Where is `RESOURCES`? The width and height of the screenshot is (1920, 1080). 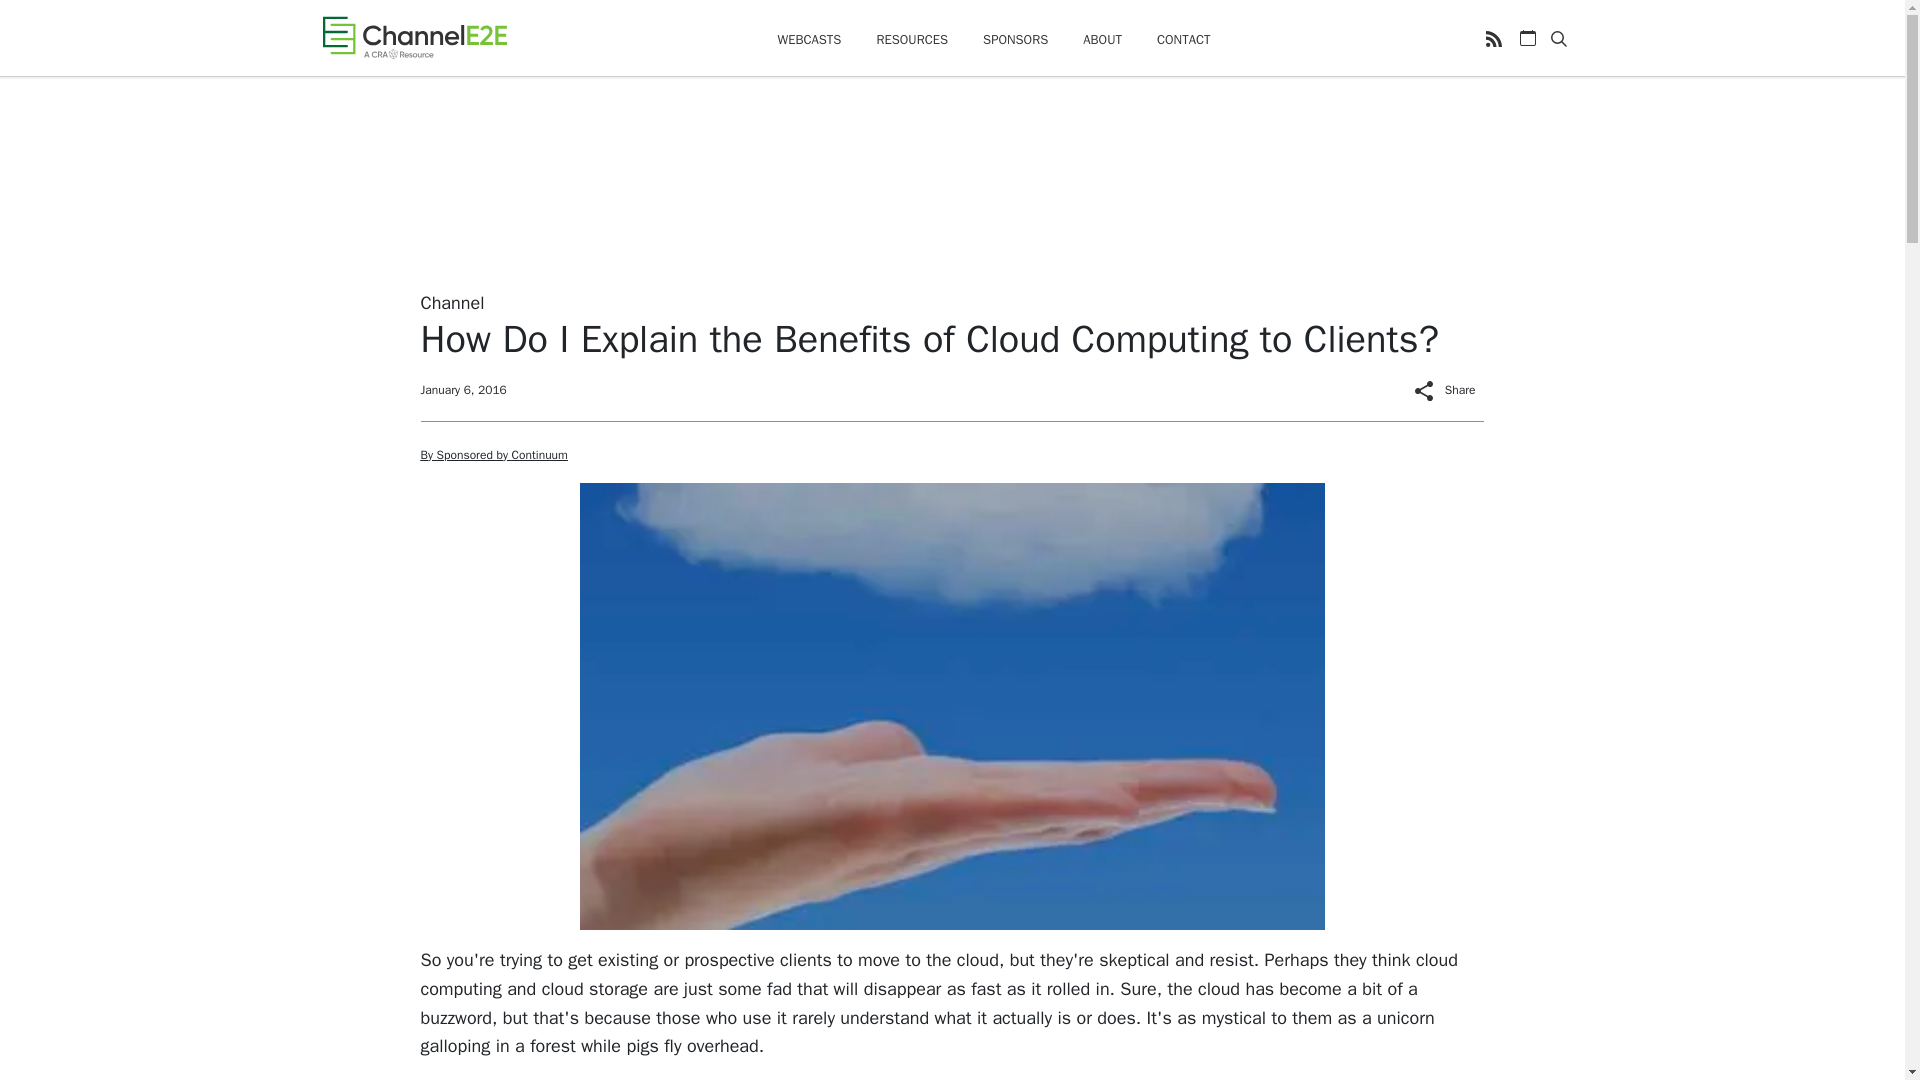
RESOURCES is located at coordinates (912, 40).